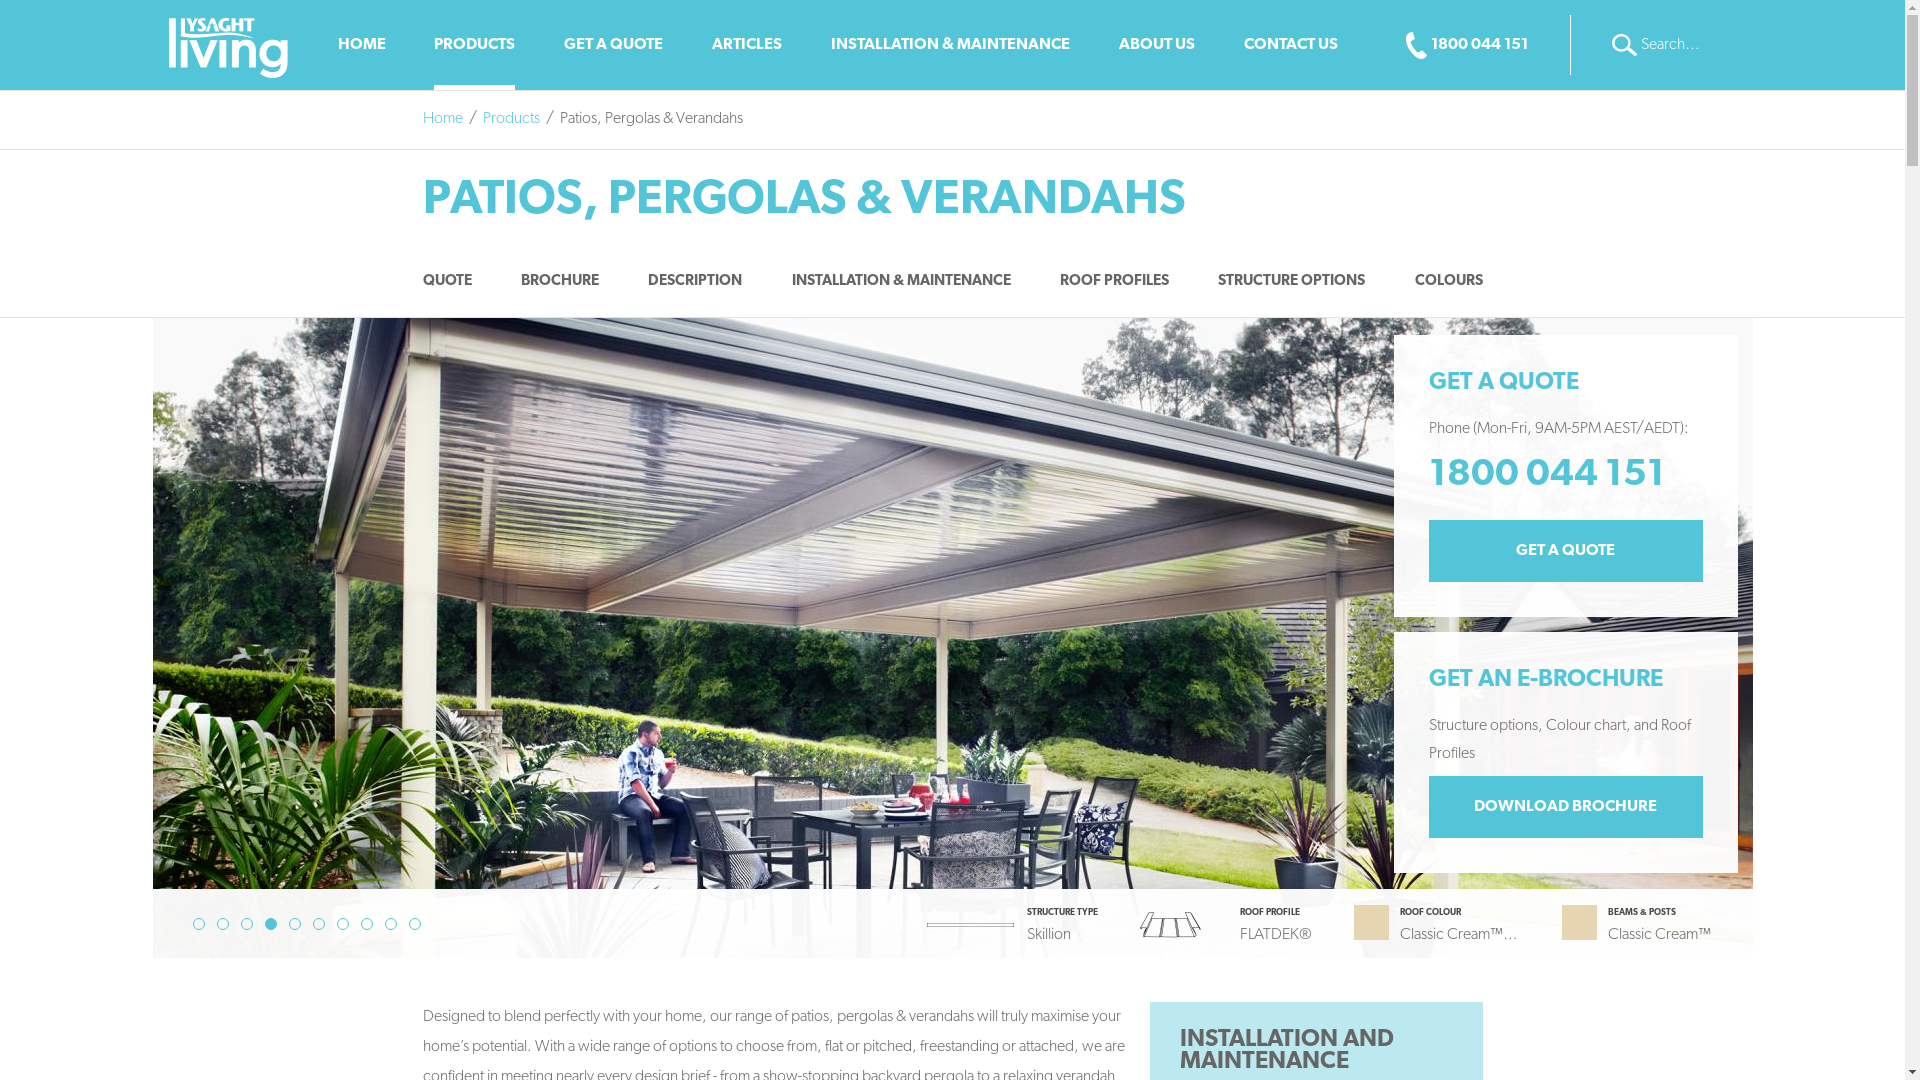 The image size is (1920, 1080). Describe the element at coordinates (1565, 551) in the screenshot. I see `GET A QUOTE` at that location.